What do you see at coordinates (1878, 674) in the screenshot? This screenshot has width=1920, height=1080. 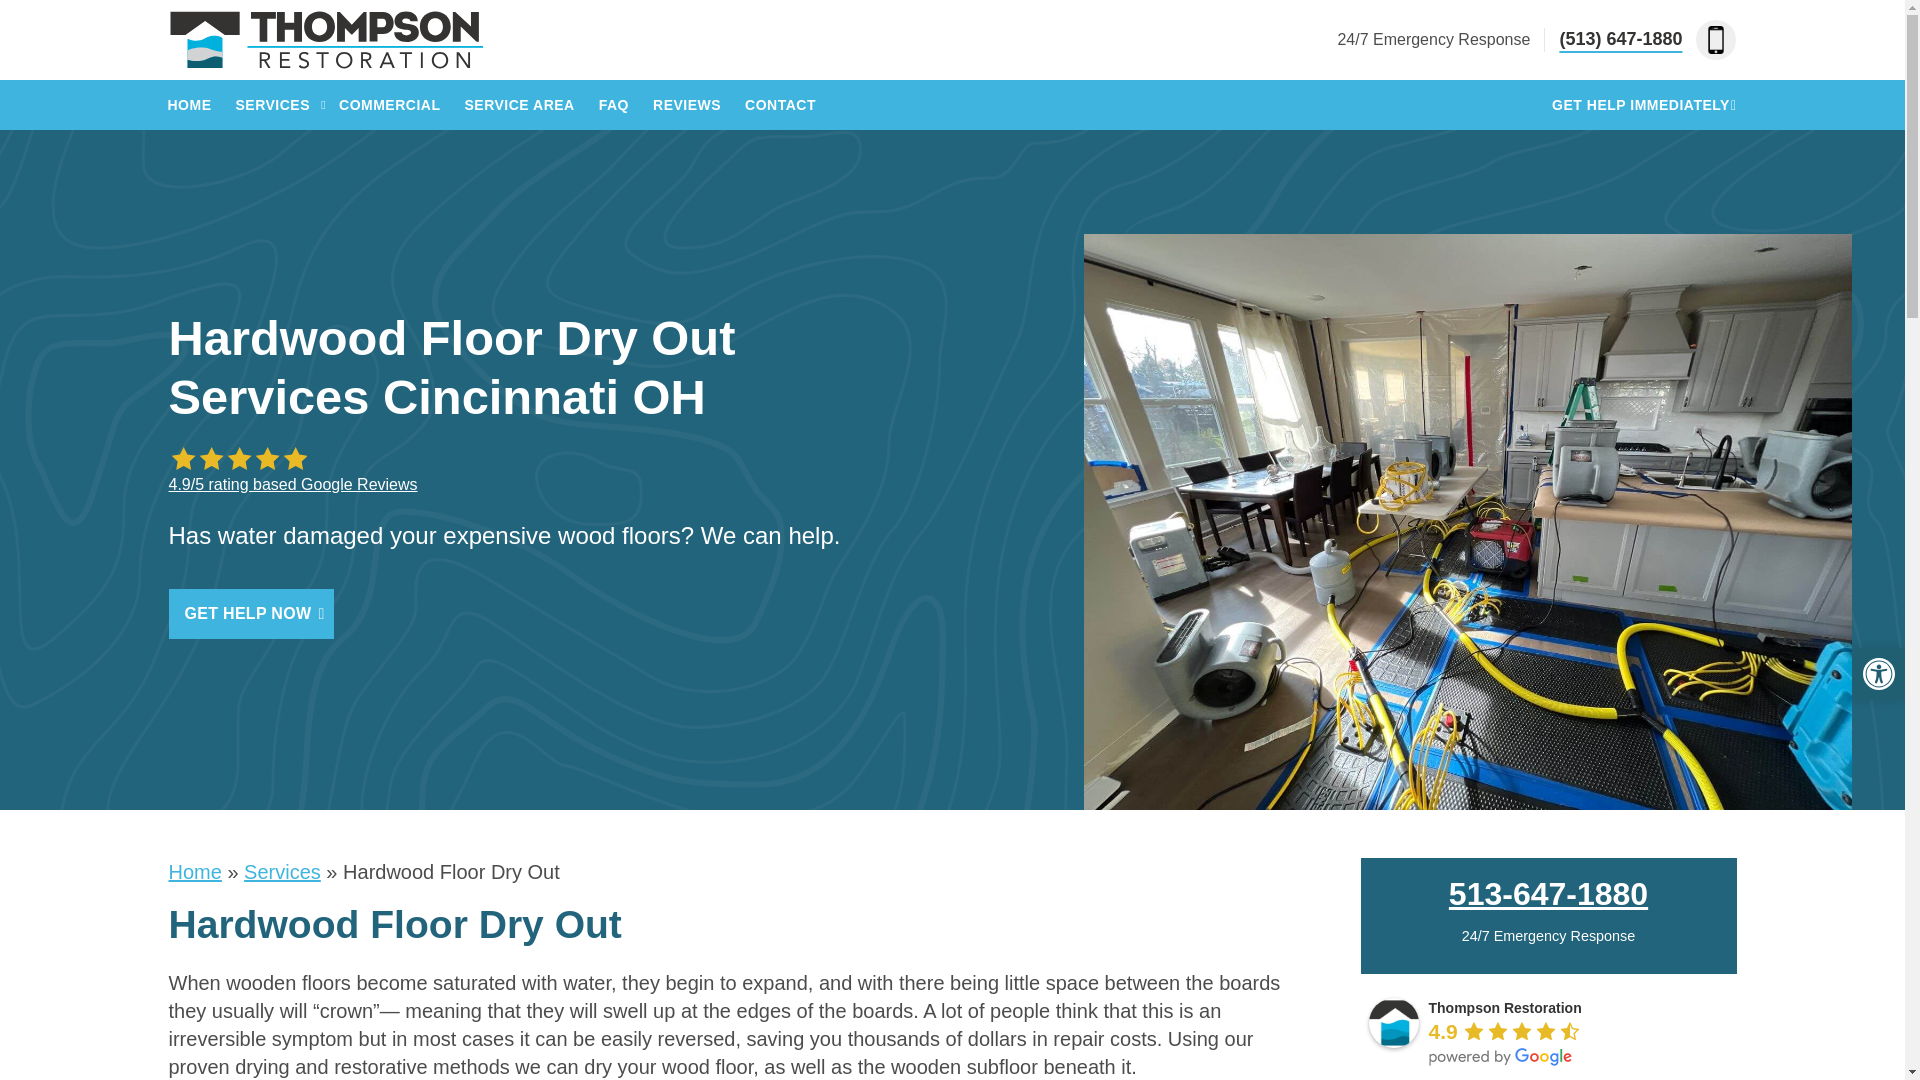 I see `Accessibility Tools` at bounding box center [1878, 674].